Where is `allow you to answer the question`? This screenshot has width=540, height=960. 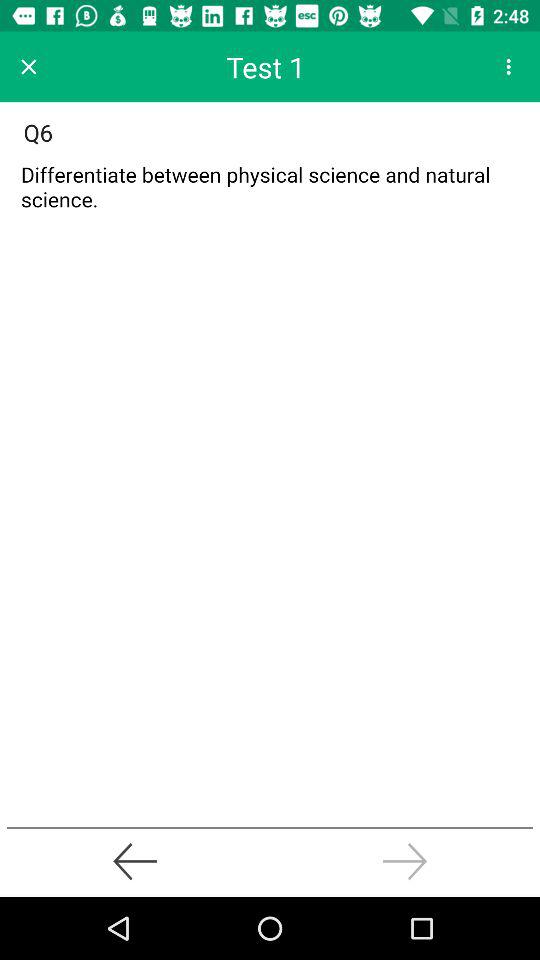
allow you to answer the question is located at coordinates (270, 192).